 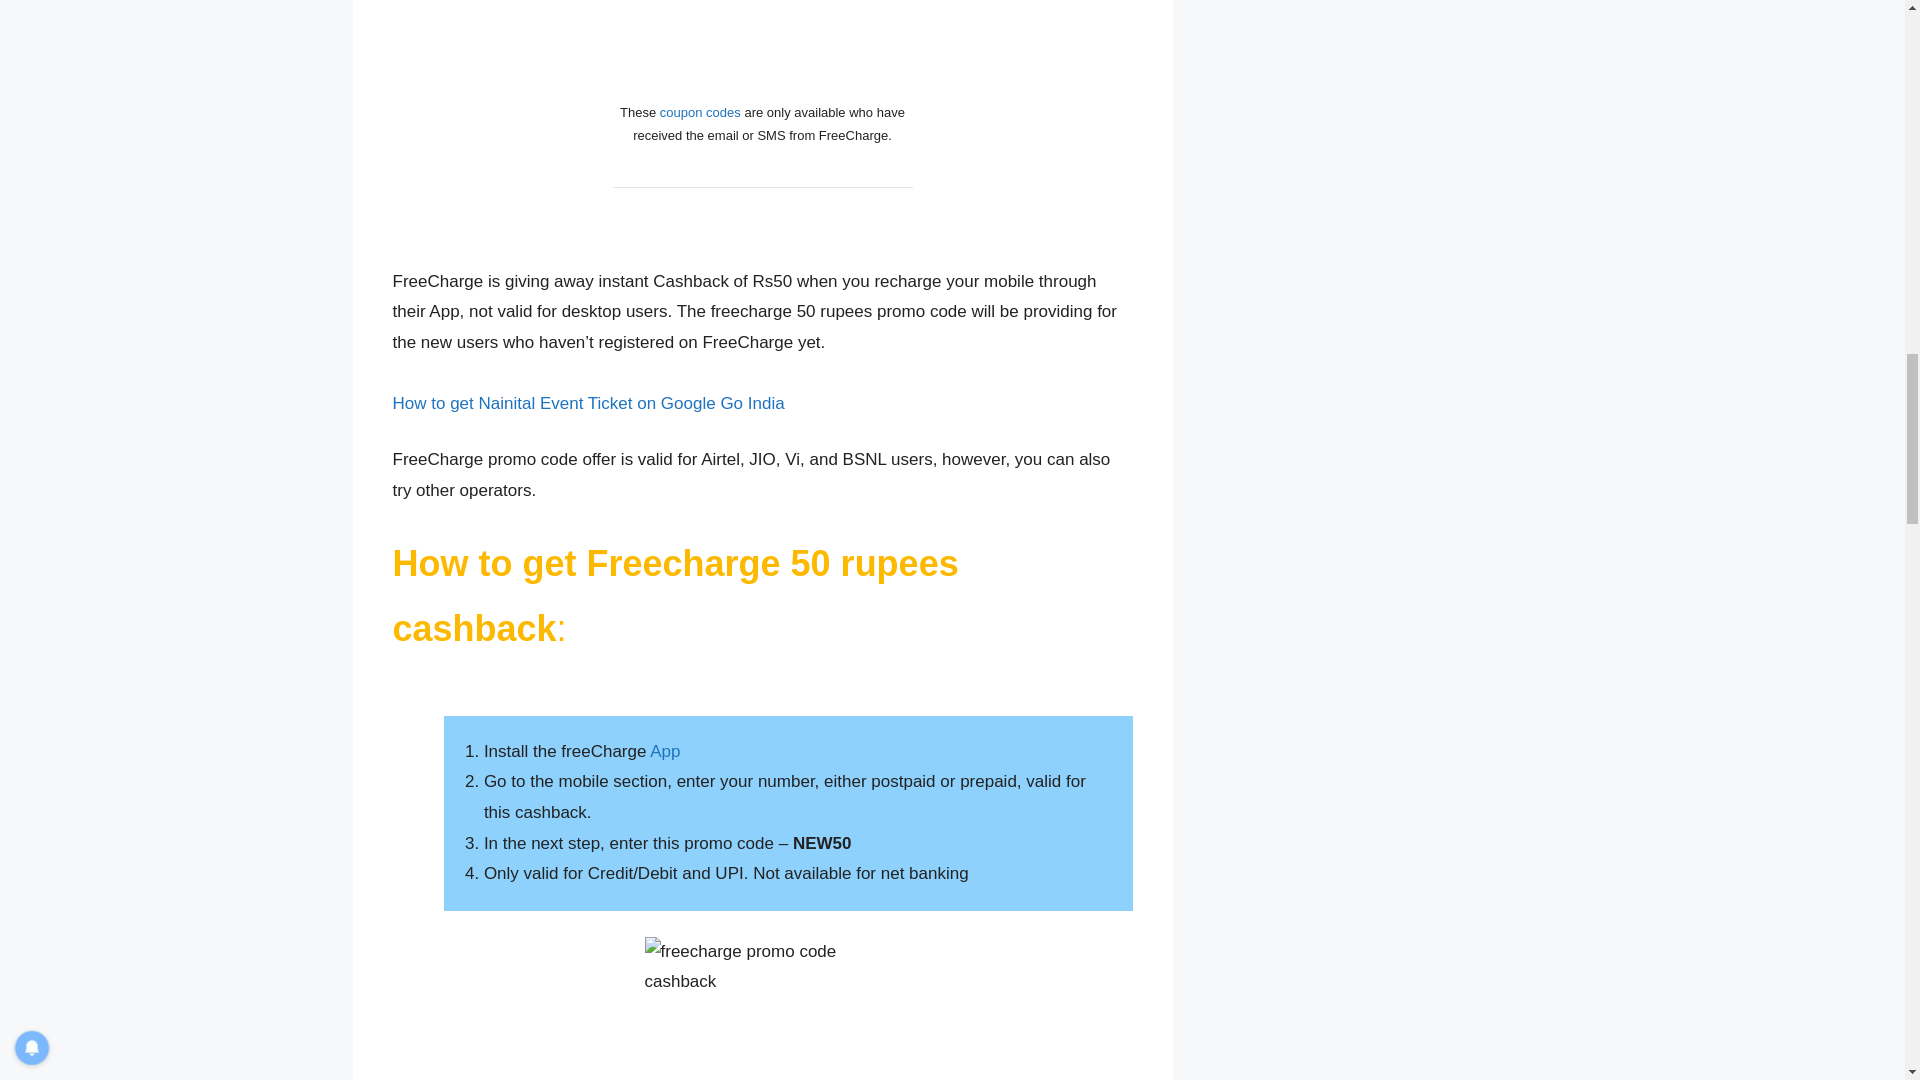 I want to click on coupon codes, so click(x=700, y=112).